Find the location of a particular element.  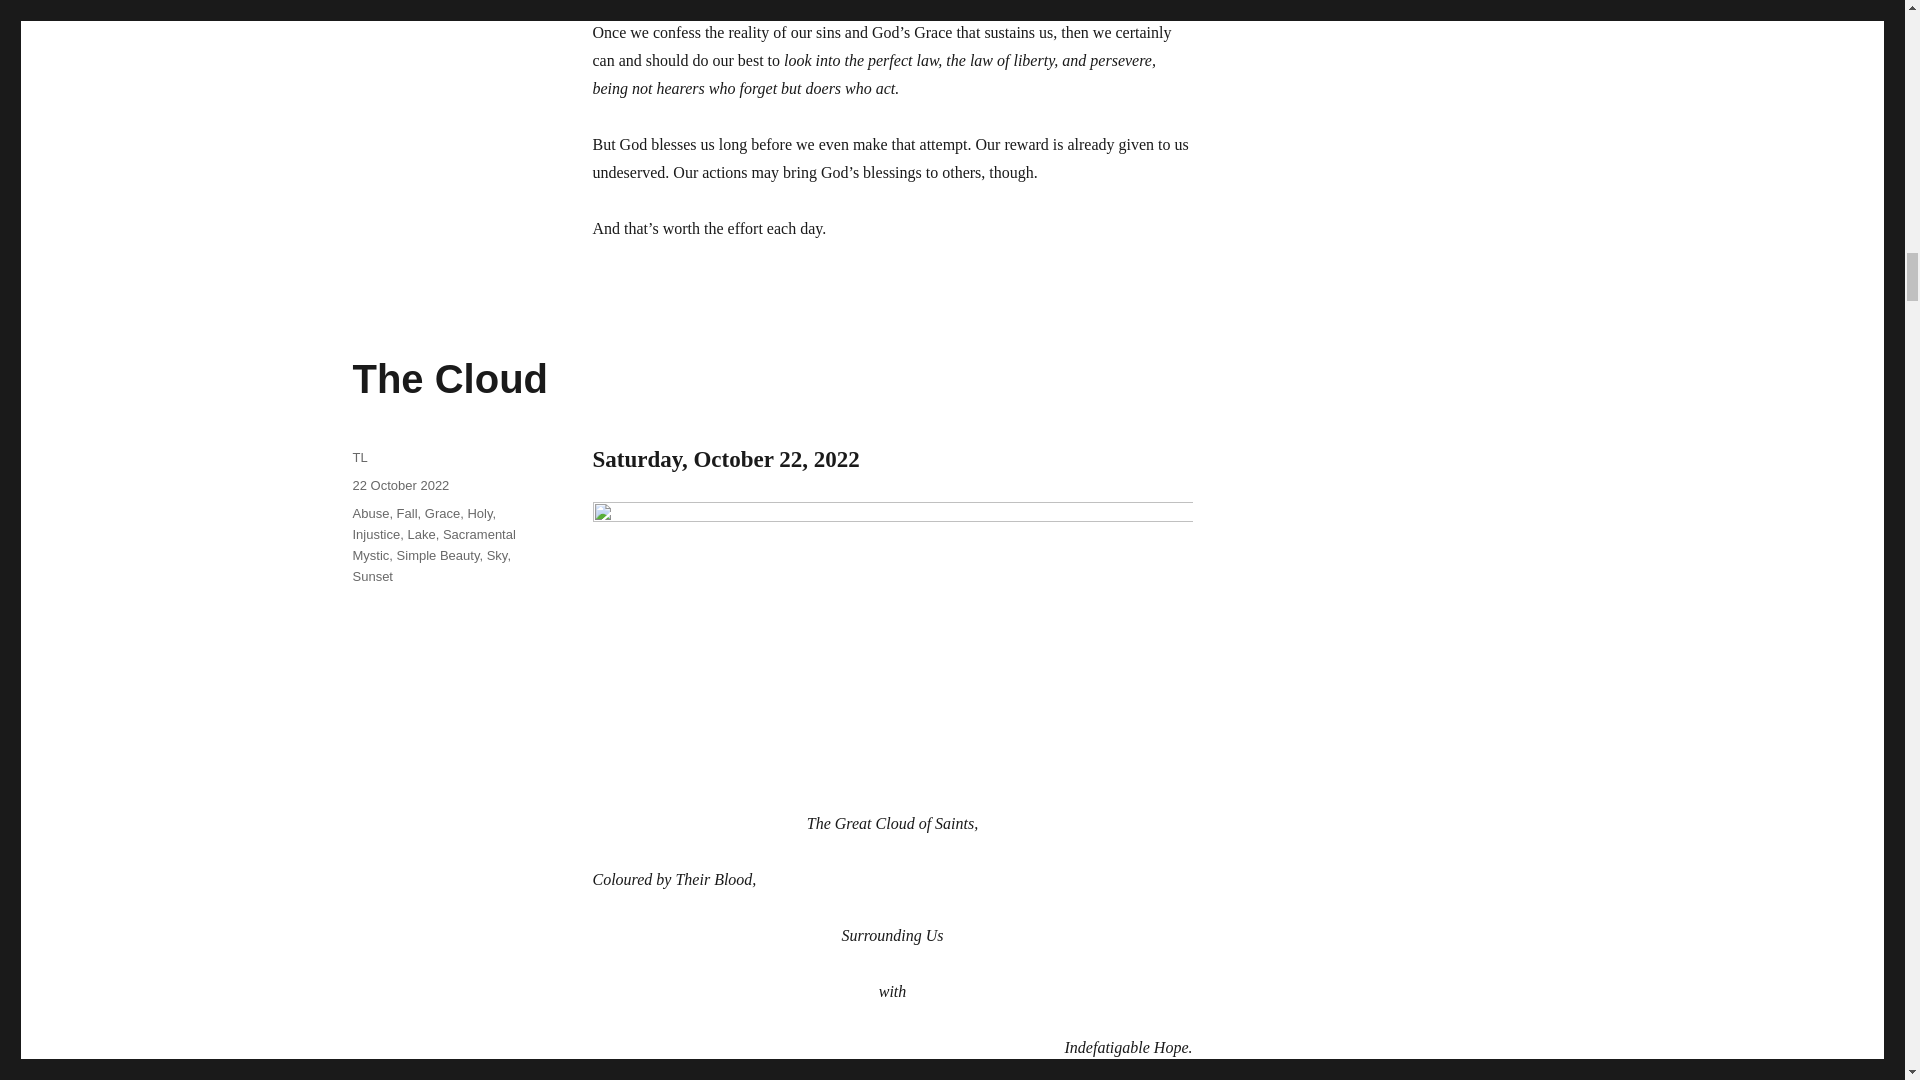

The Cloud is located at coordinates (449, 378).